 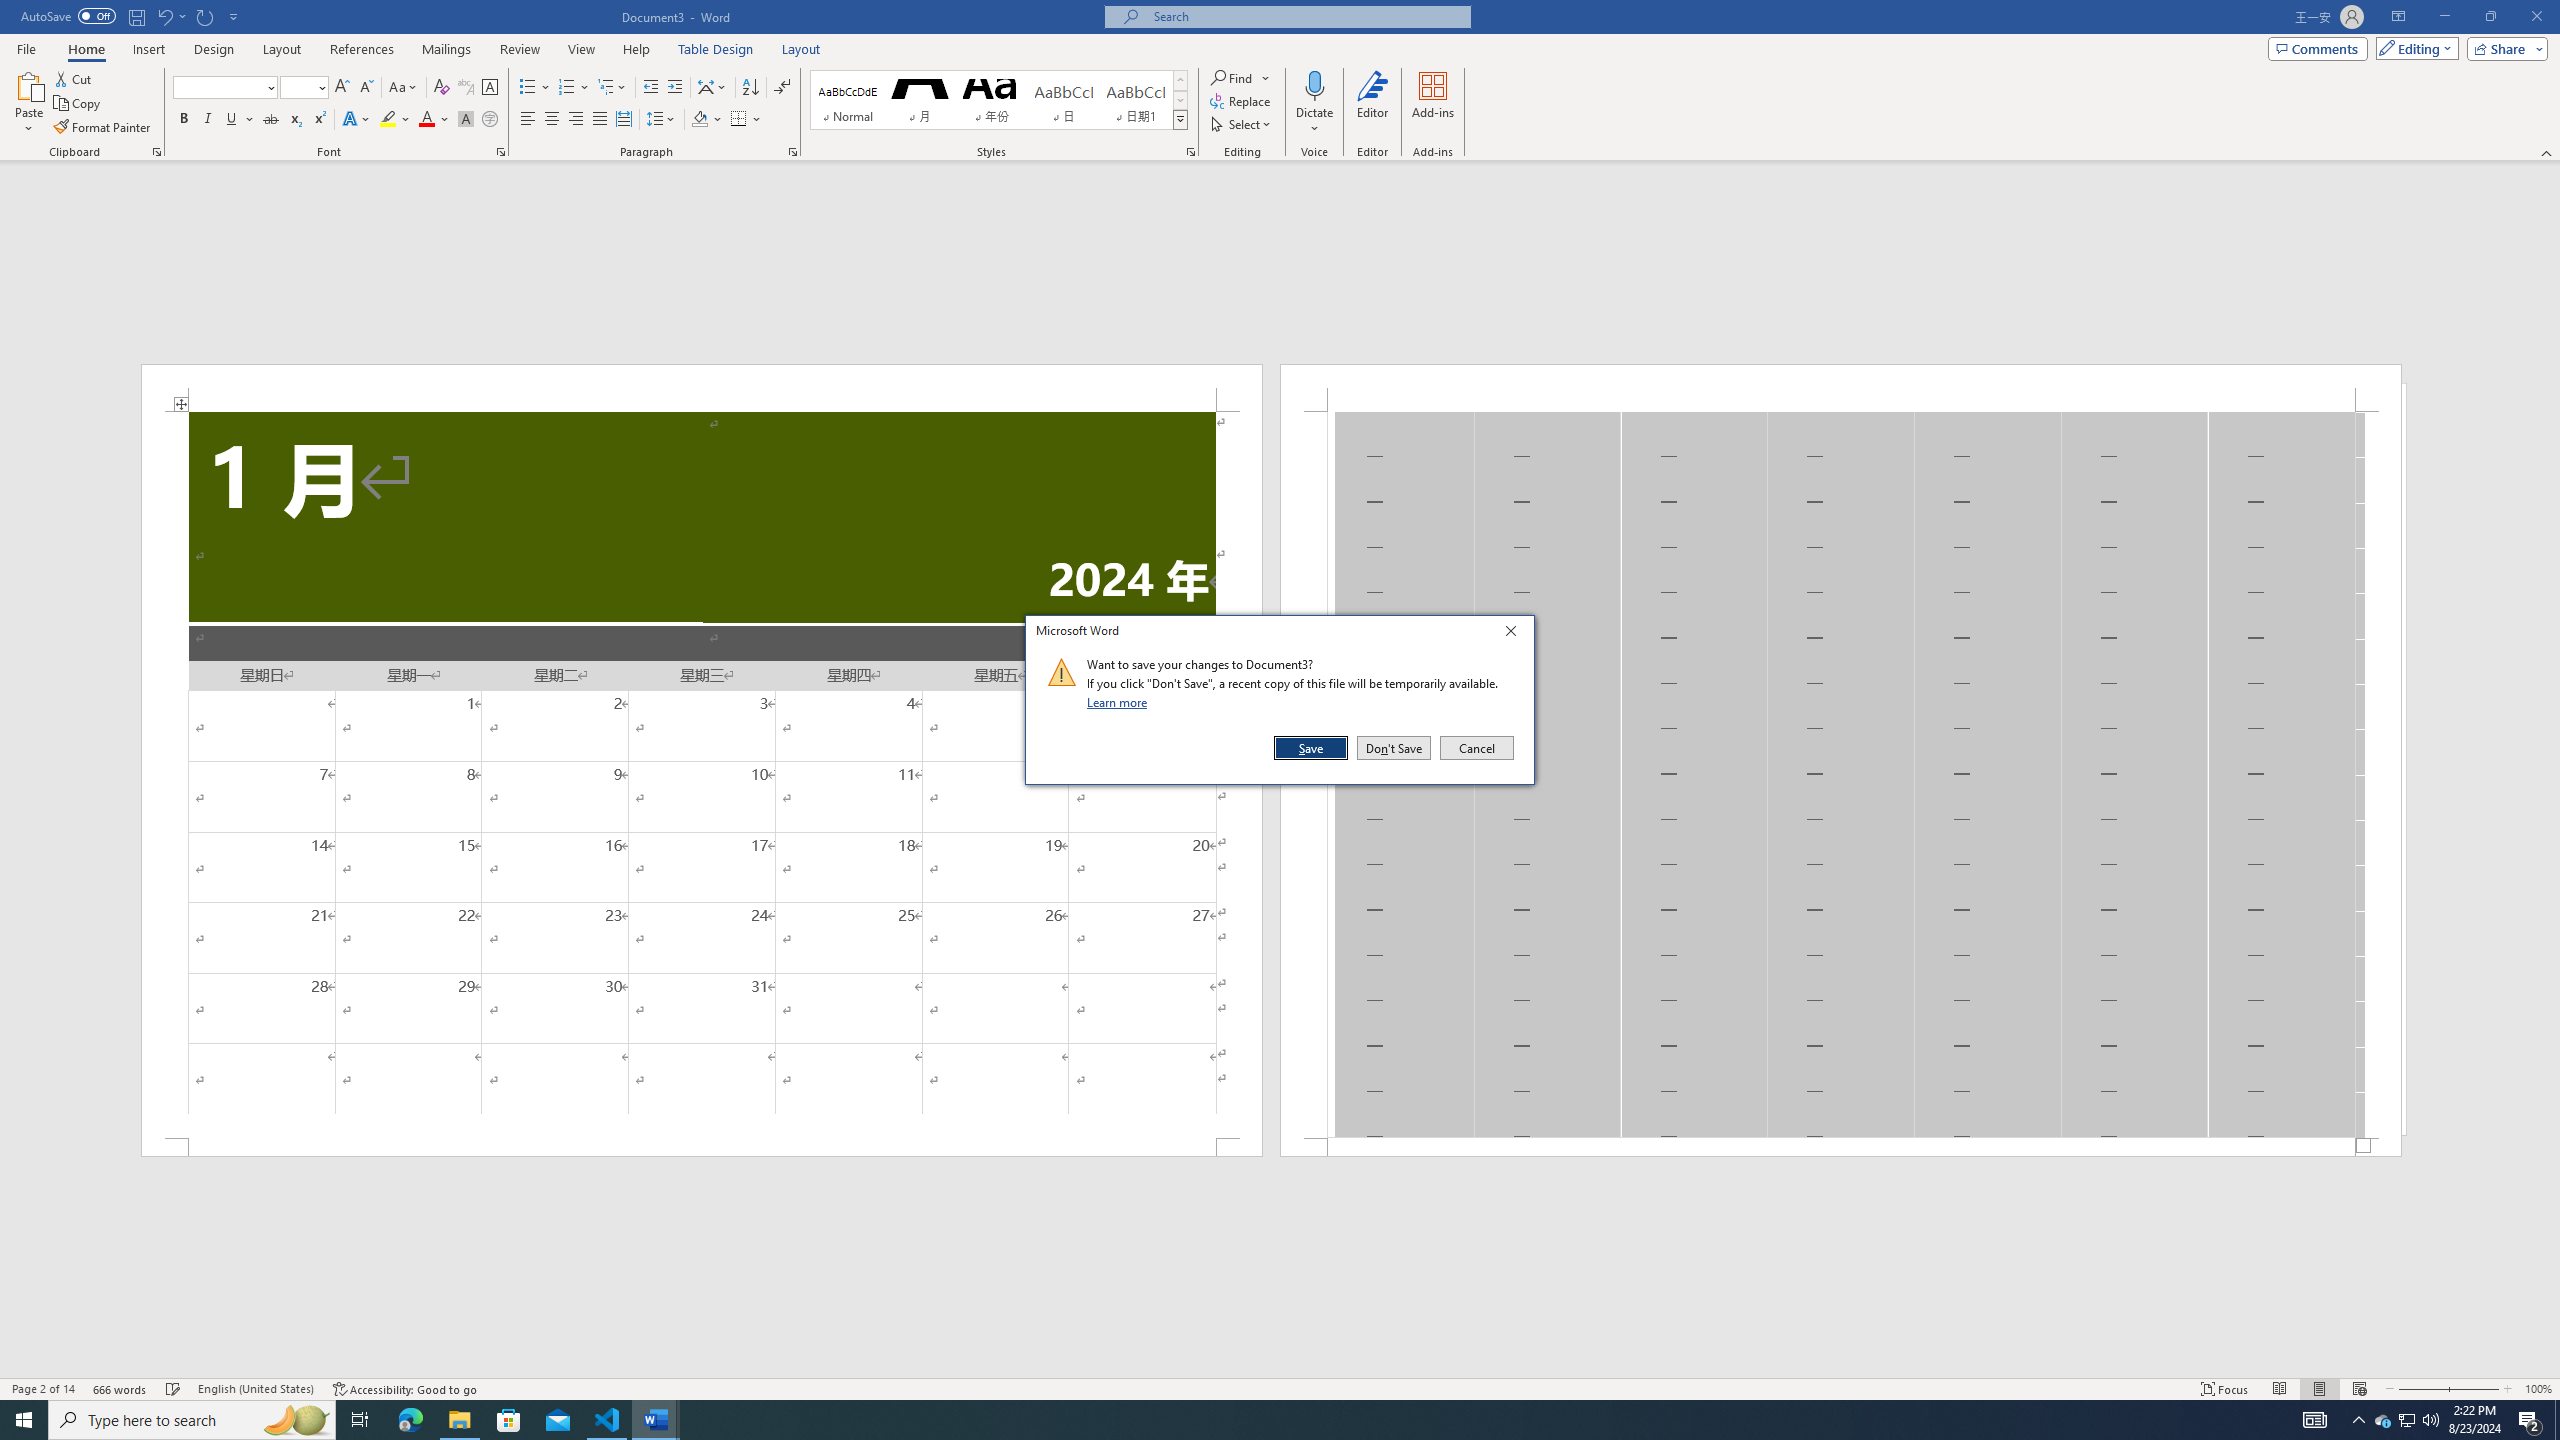 What do you see at coordinates (43, 1389) in the screenshot?
I see `Page Number Page 2 of 14` at bounding box center [43, 1389].